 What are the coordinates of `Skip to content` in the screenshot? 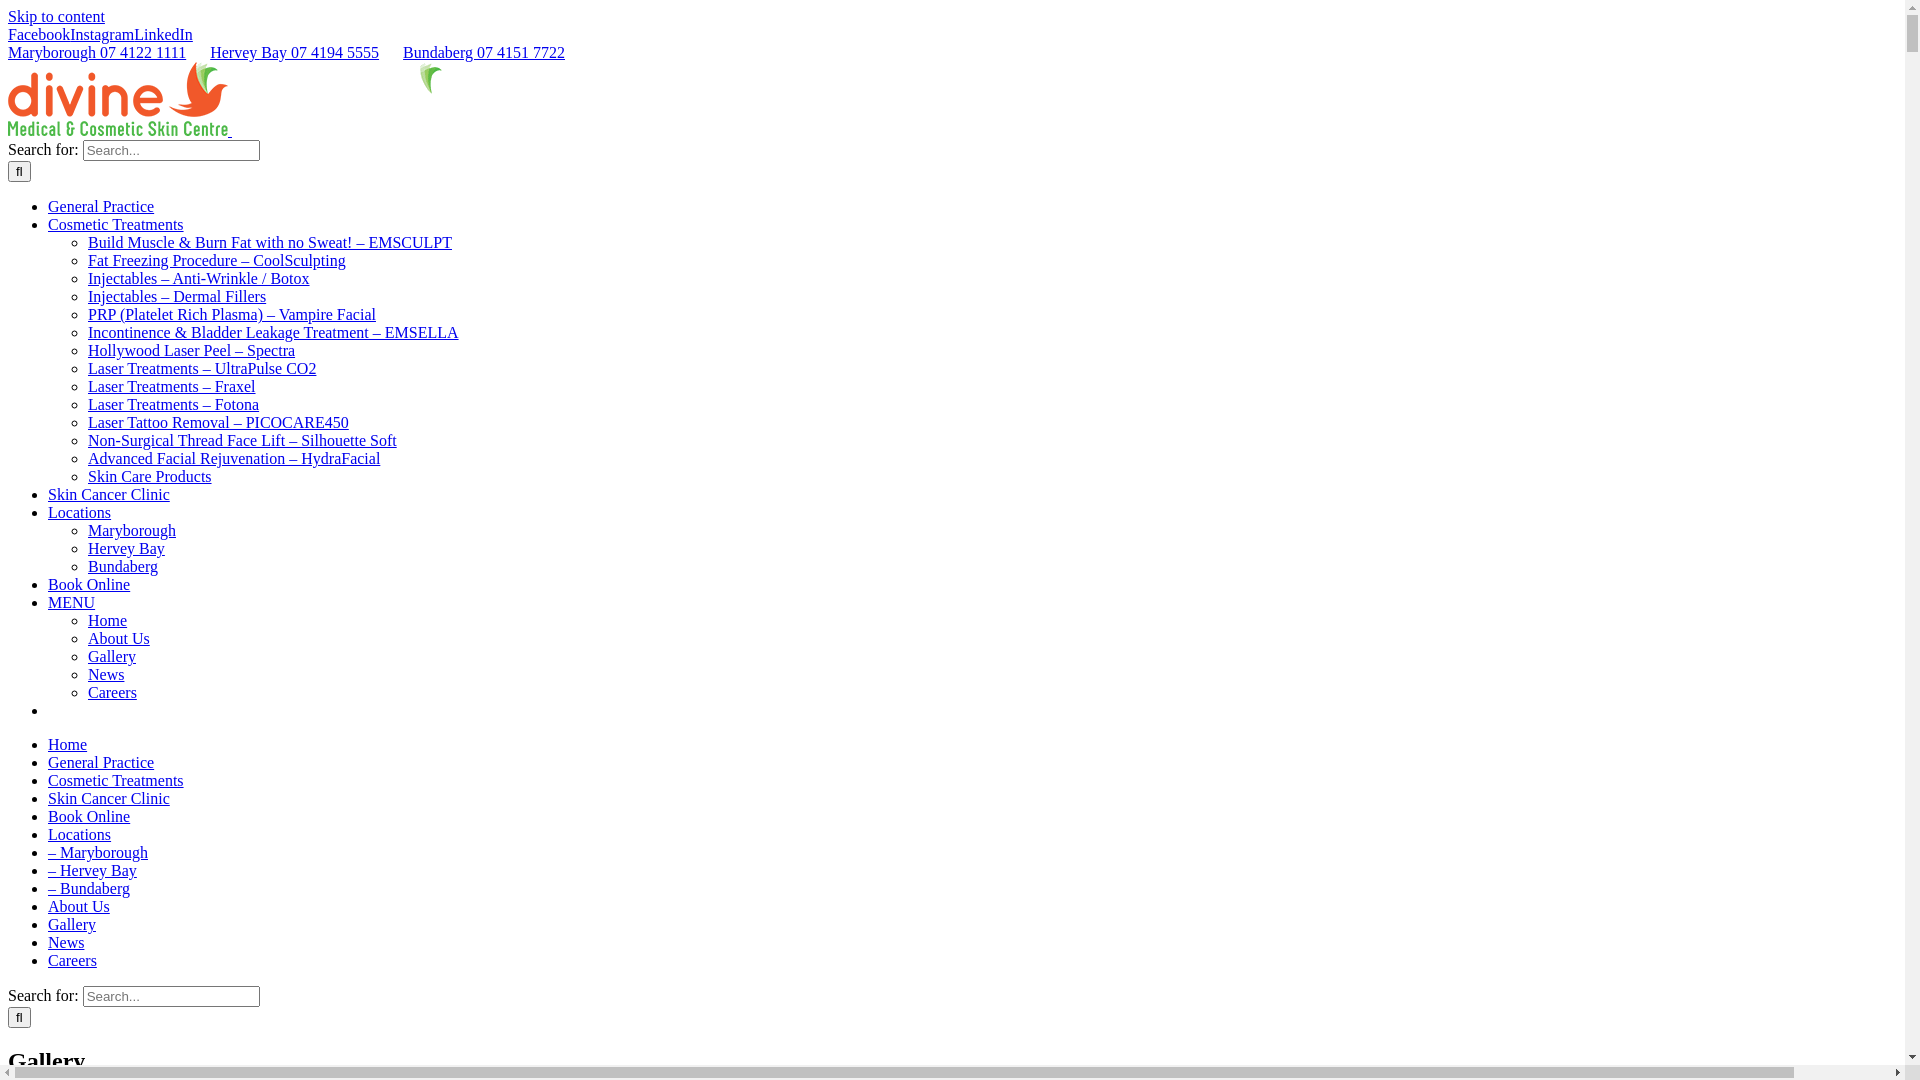 It's located at (56, 16).